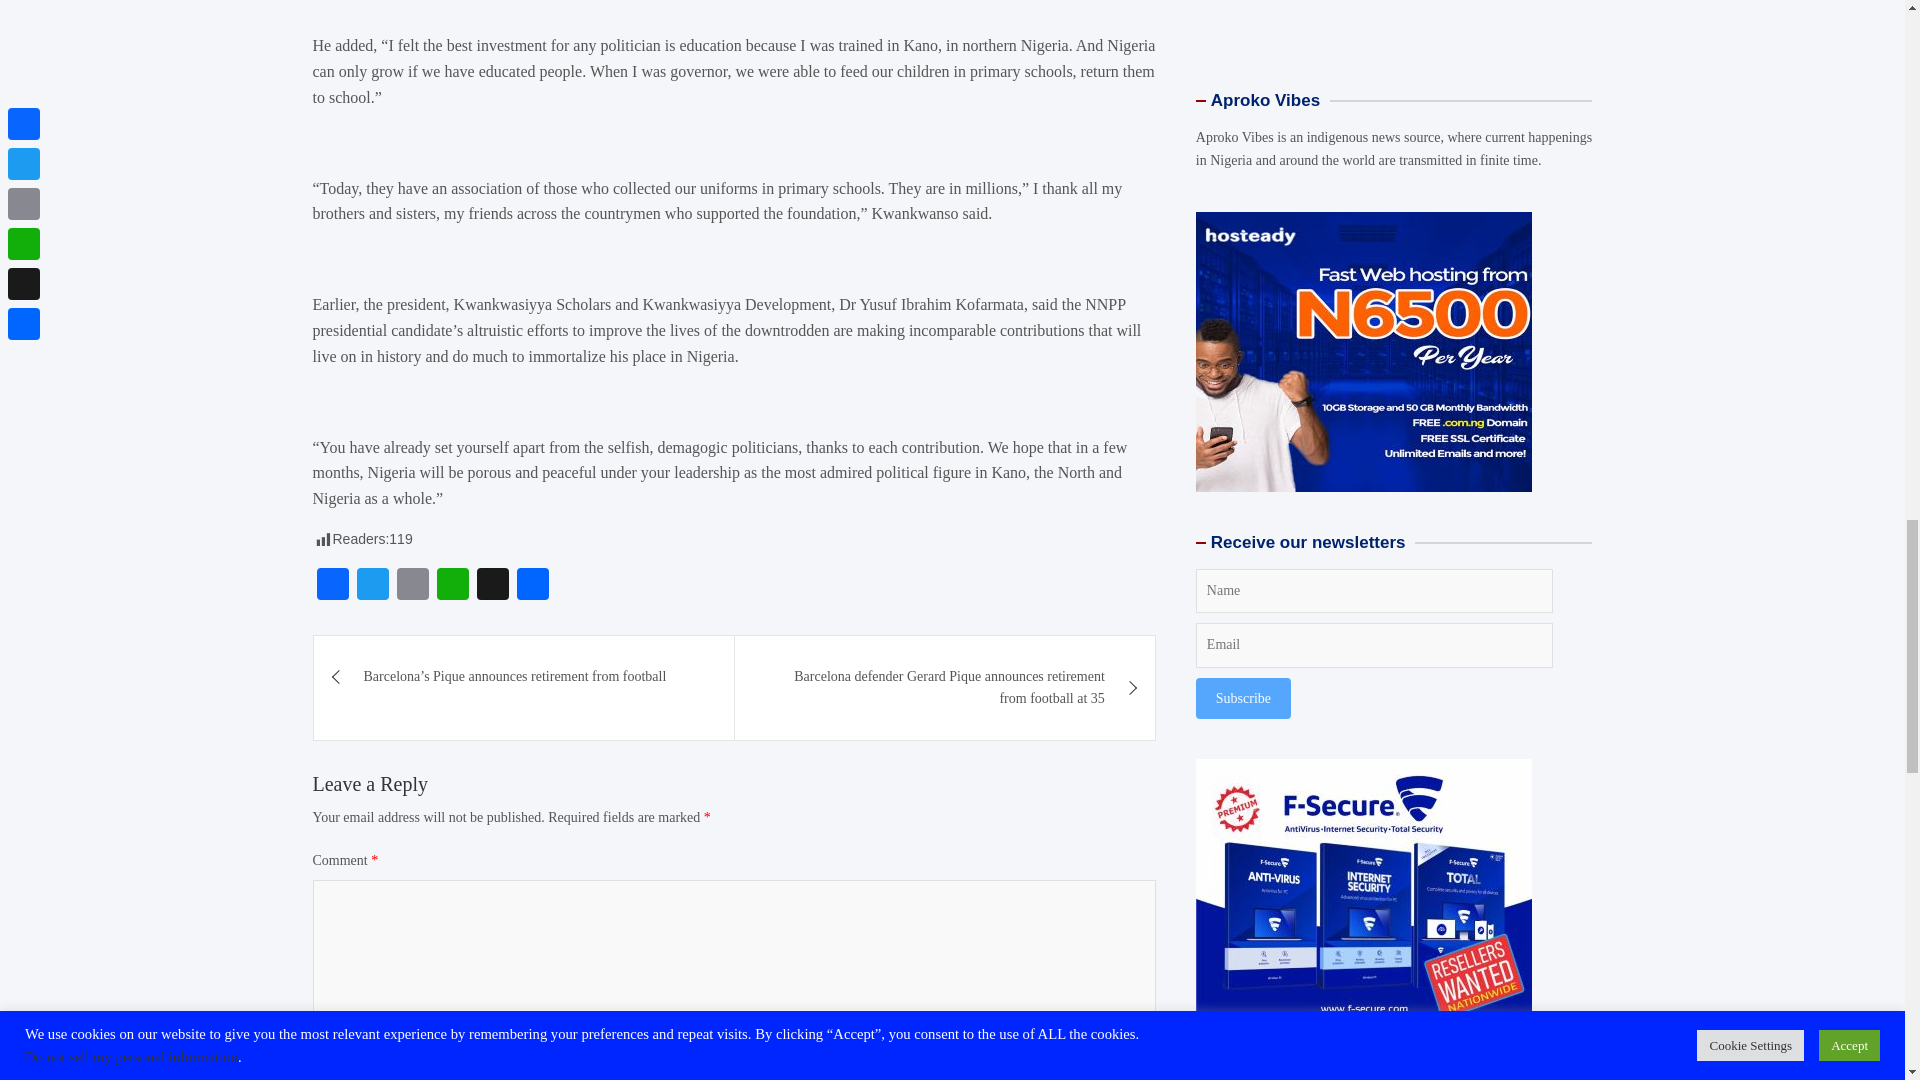  I want to click on Facebook, so click(331, 586).